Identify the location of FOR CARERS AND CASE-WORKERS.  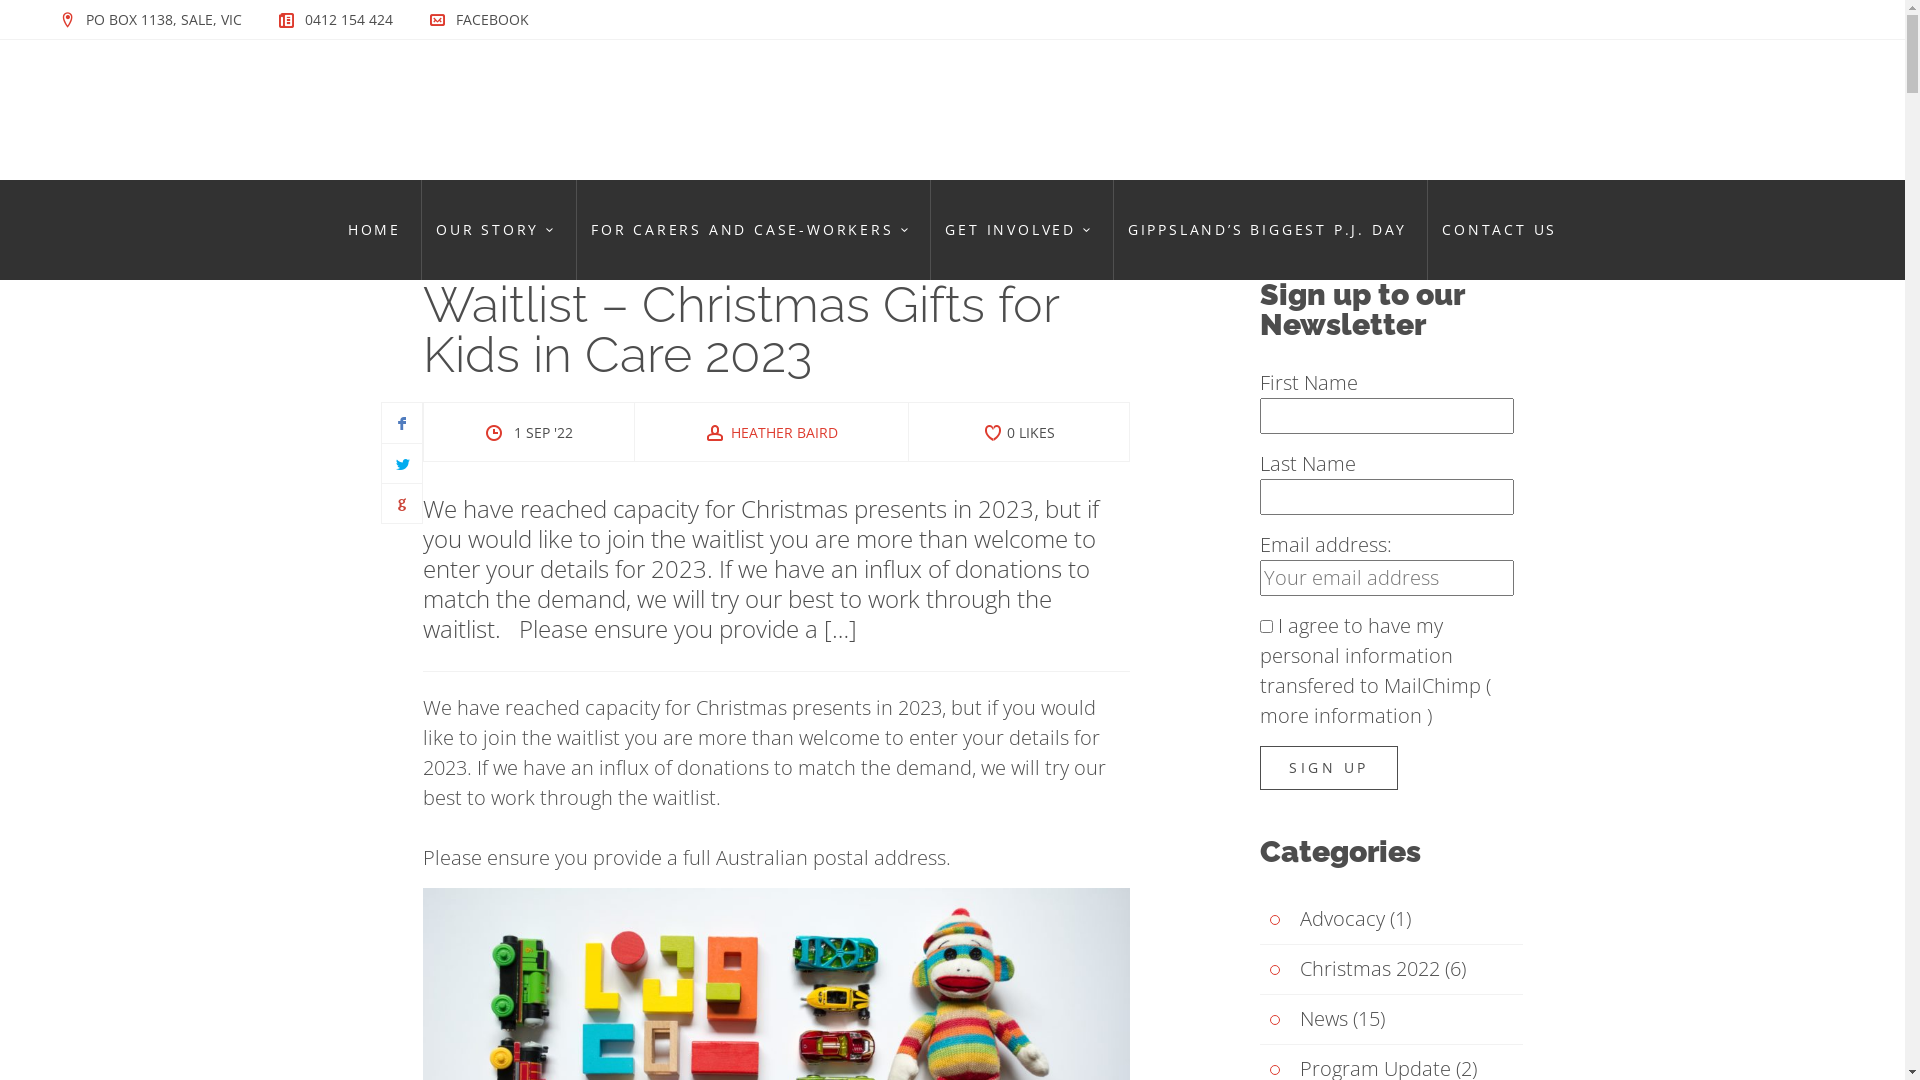
(750, 230).